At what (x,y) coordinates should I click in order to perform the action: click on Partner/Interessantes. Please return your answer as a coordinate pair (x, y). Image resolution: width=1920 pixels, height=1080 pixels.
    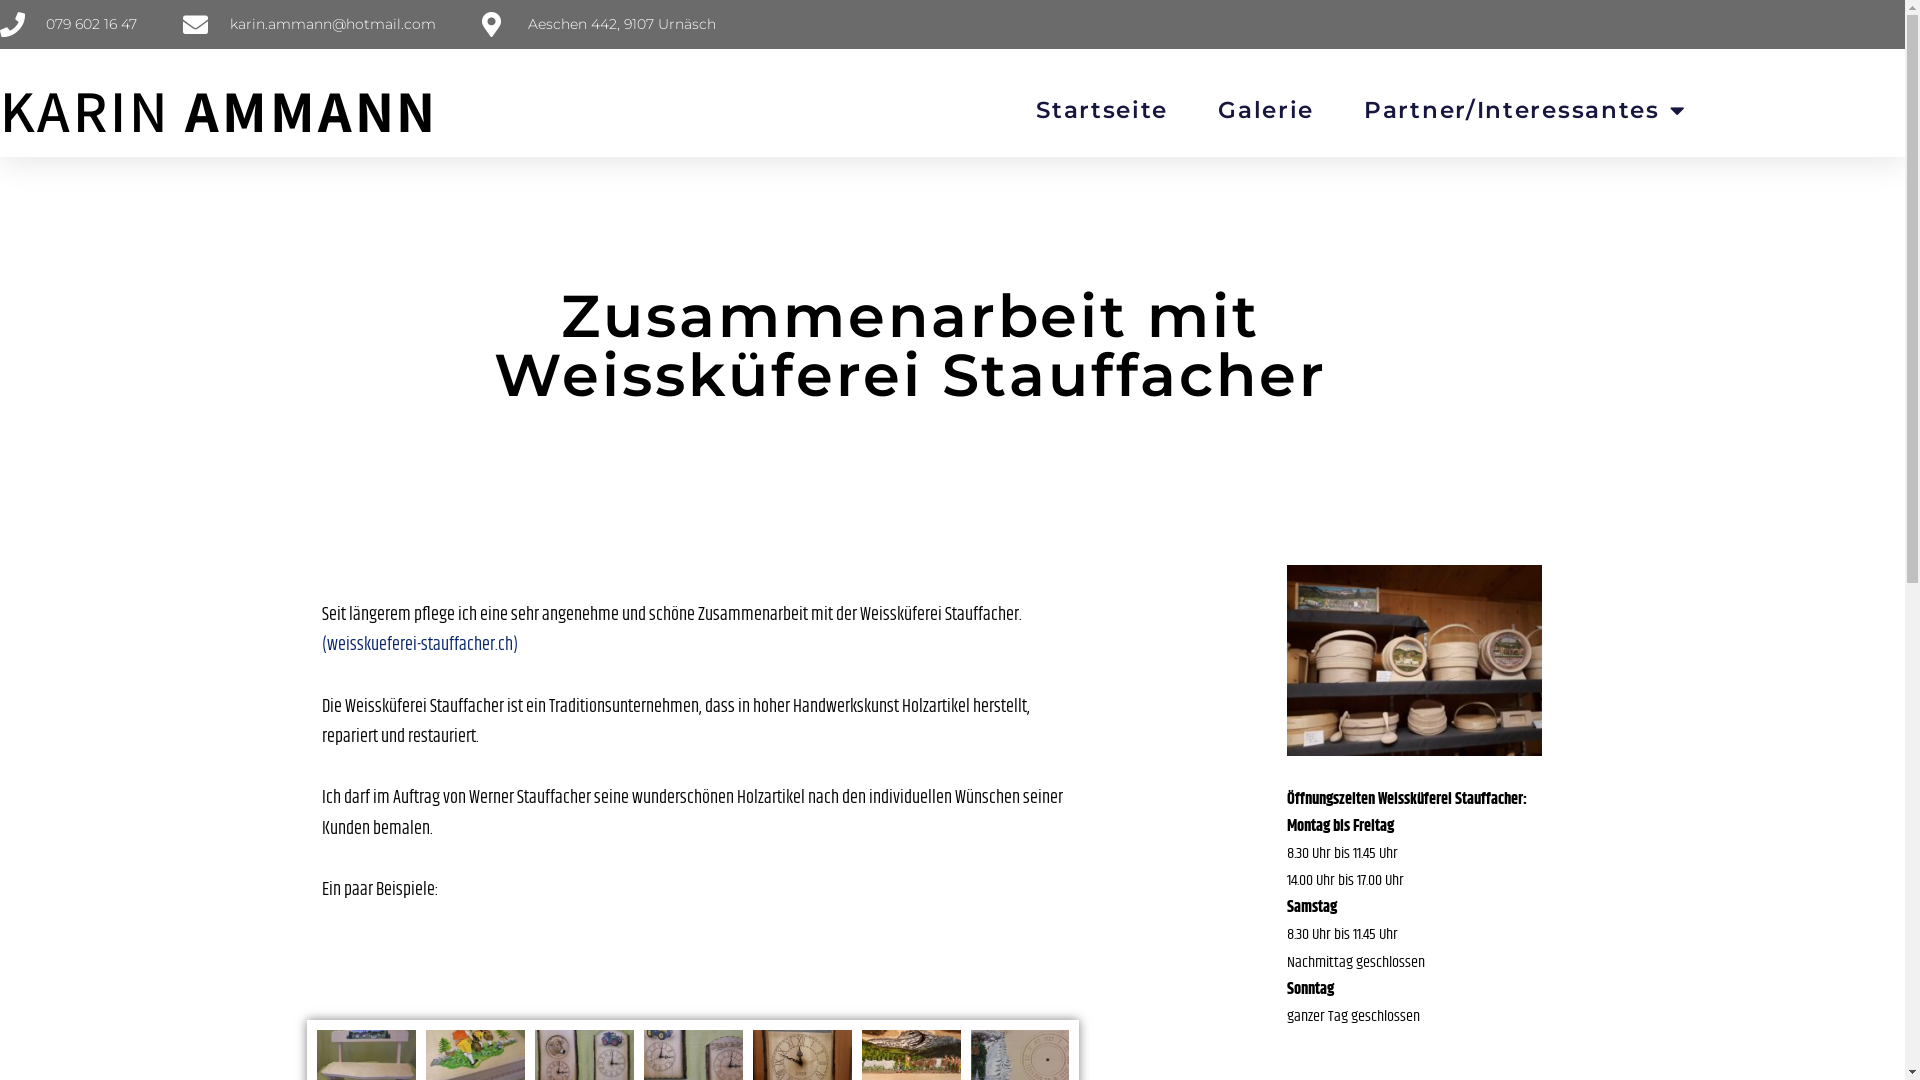
    Looking at the image, I should click on (1524, 110).